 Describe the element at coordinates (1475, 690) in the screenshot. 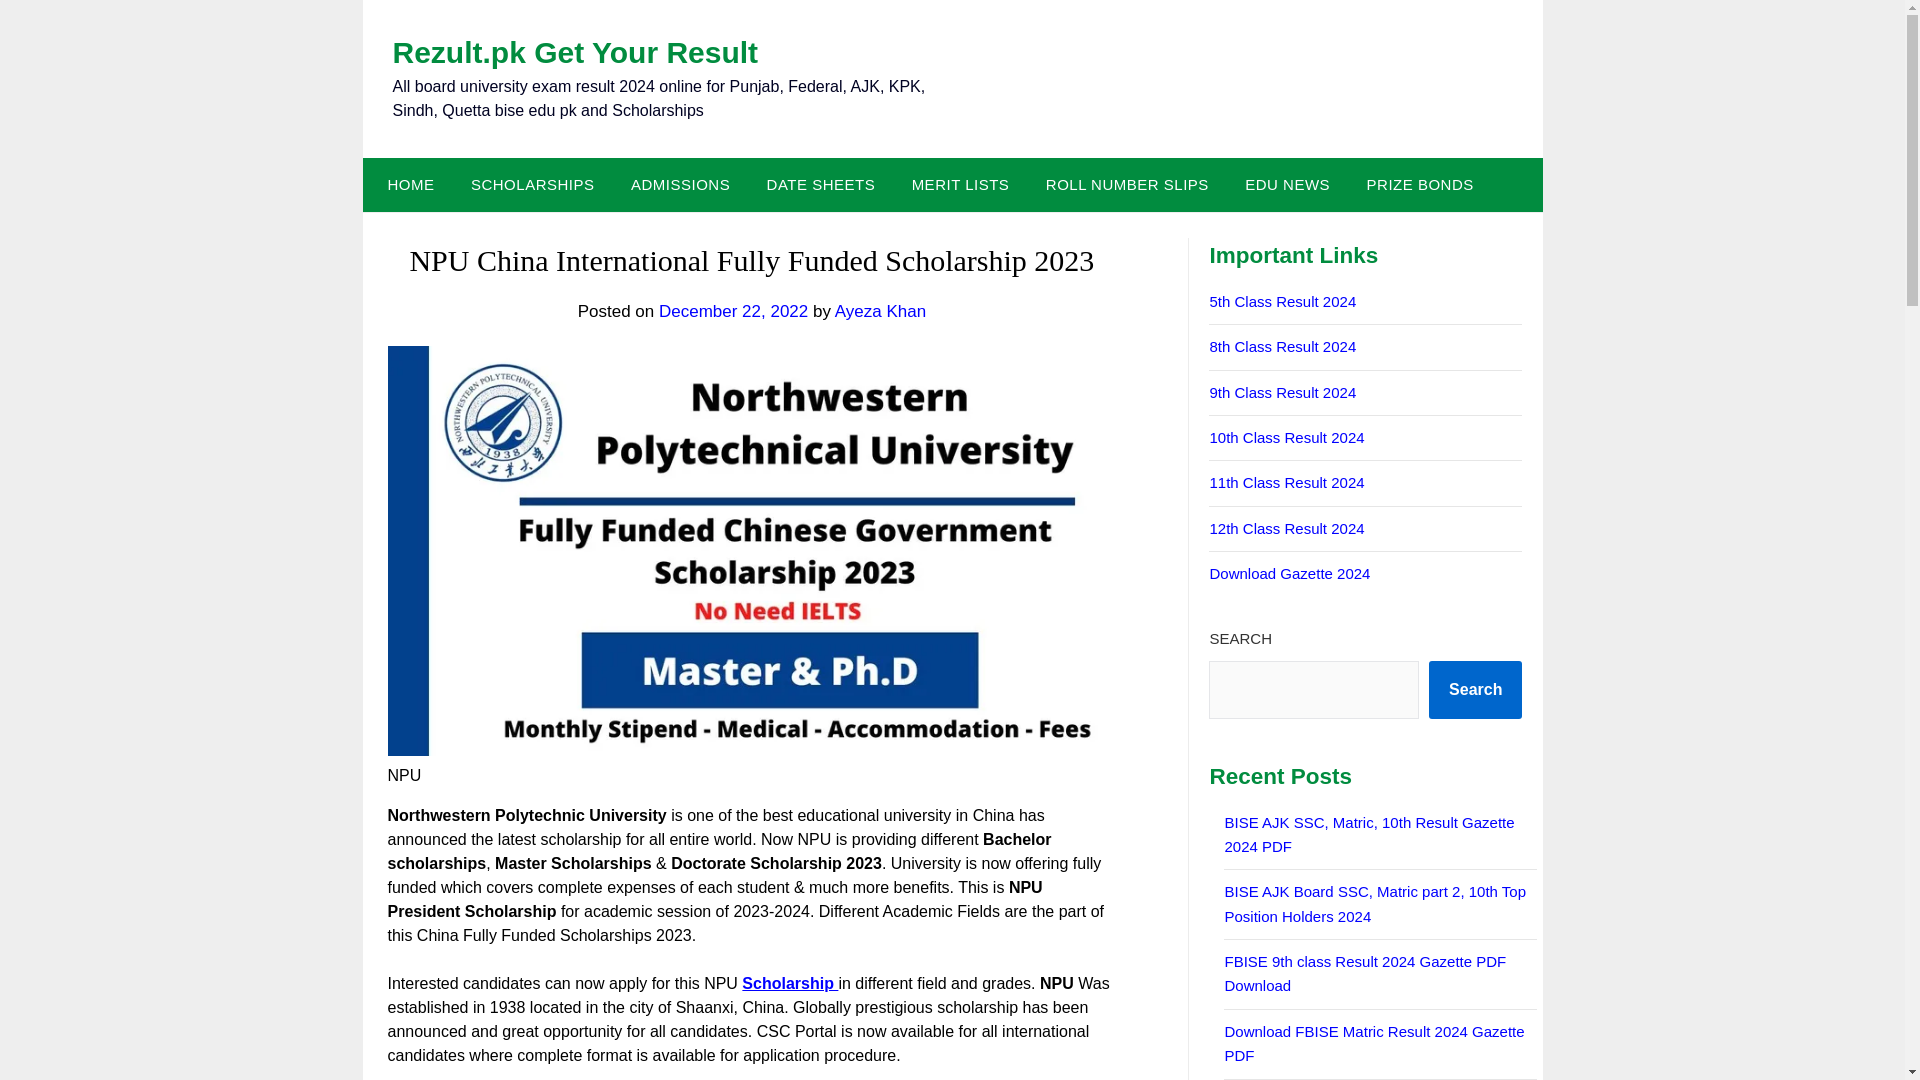

I see `Search` at that location.